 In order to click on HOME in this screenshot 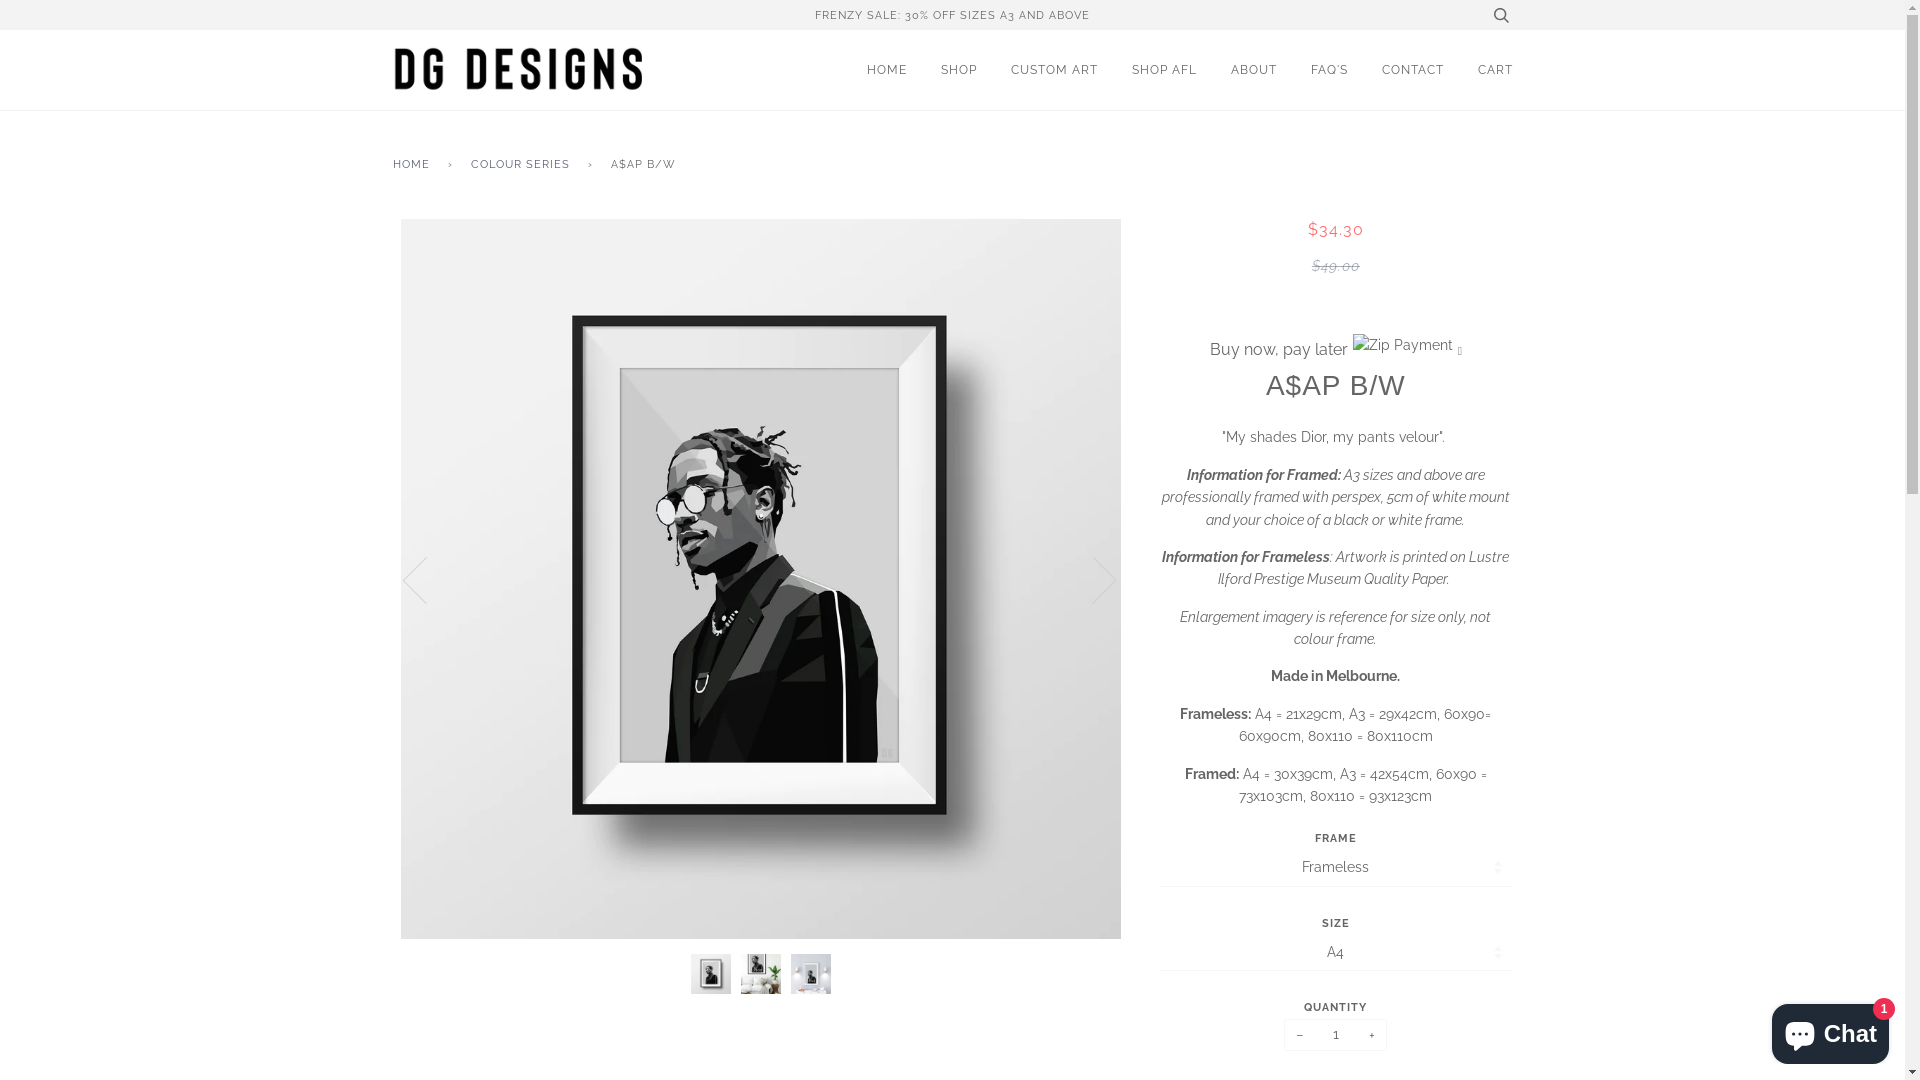, I will do `click(414, 165)`.